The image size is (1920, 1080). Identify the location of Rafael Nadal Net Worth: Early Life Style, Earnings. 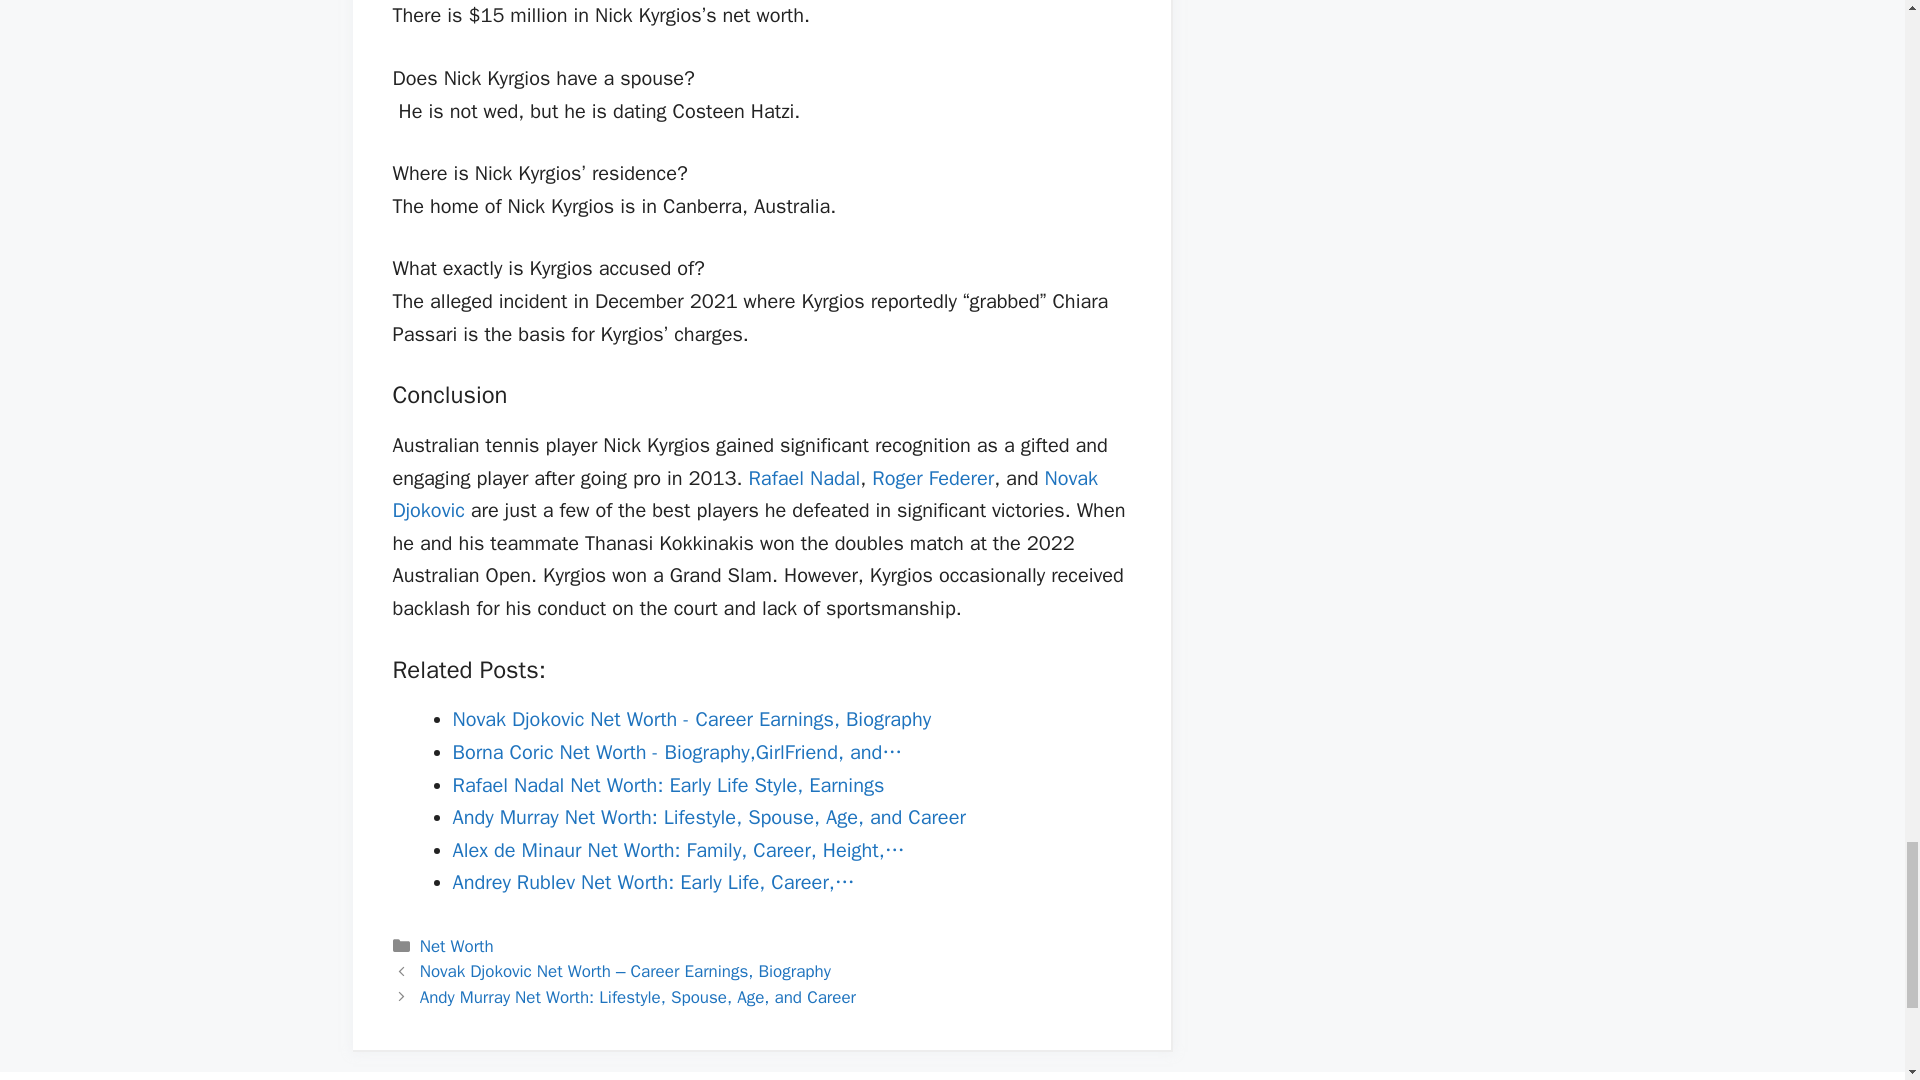
(667, 786).